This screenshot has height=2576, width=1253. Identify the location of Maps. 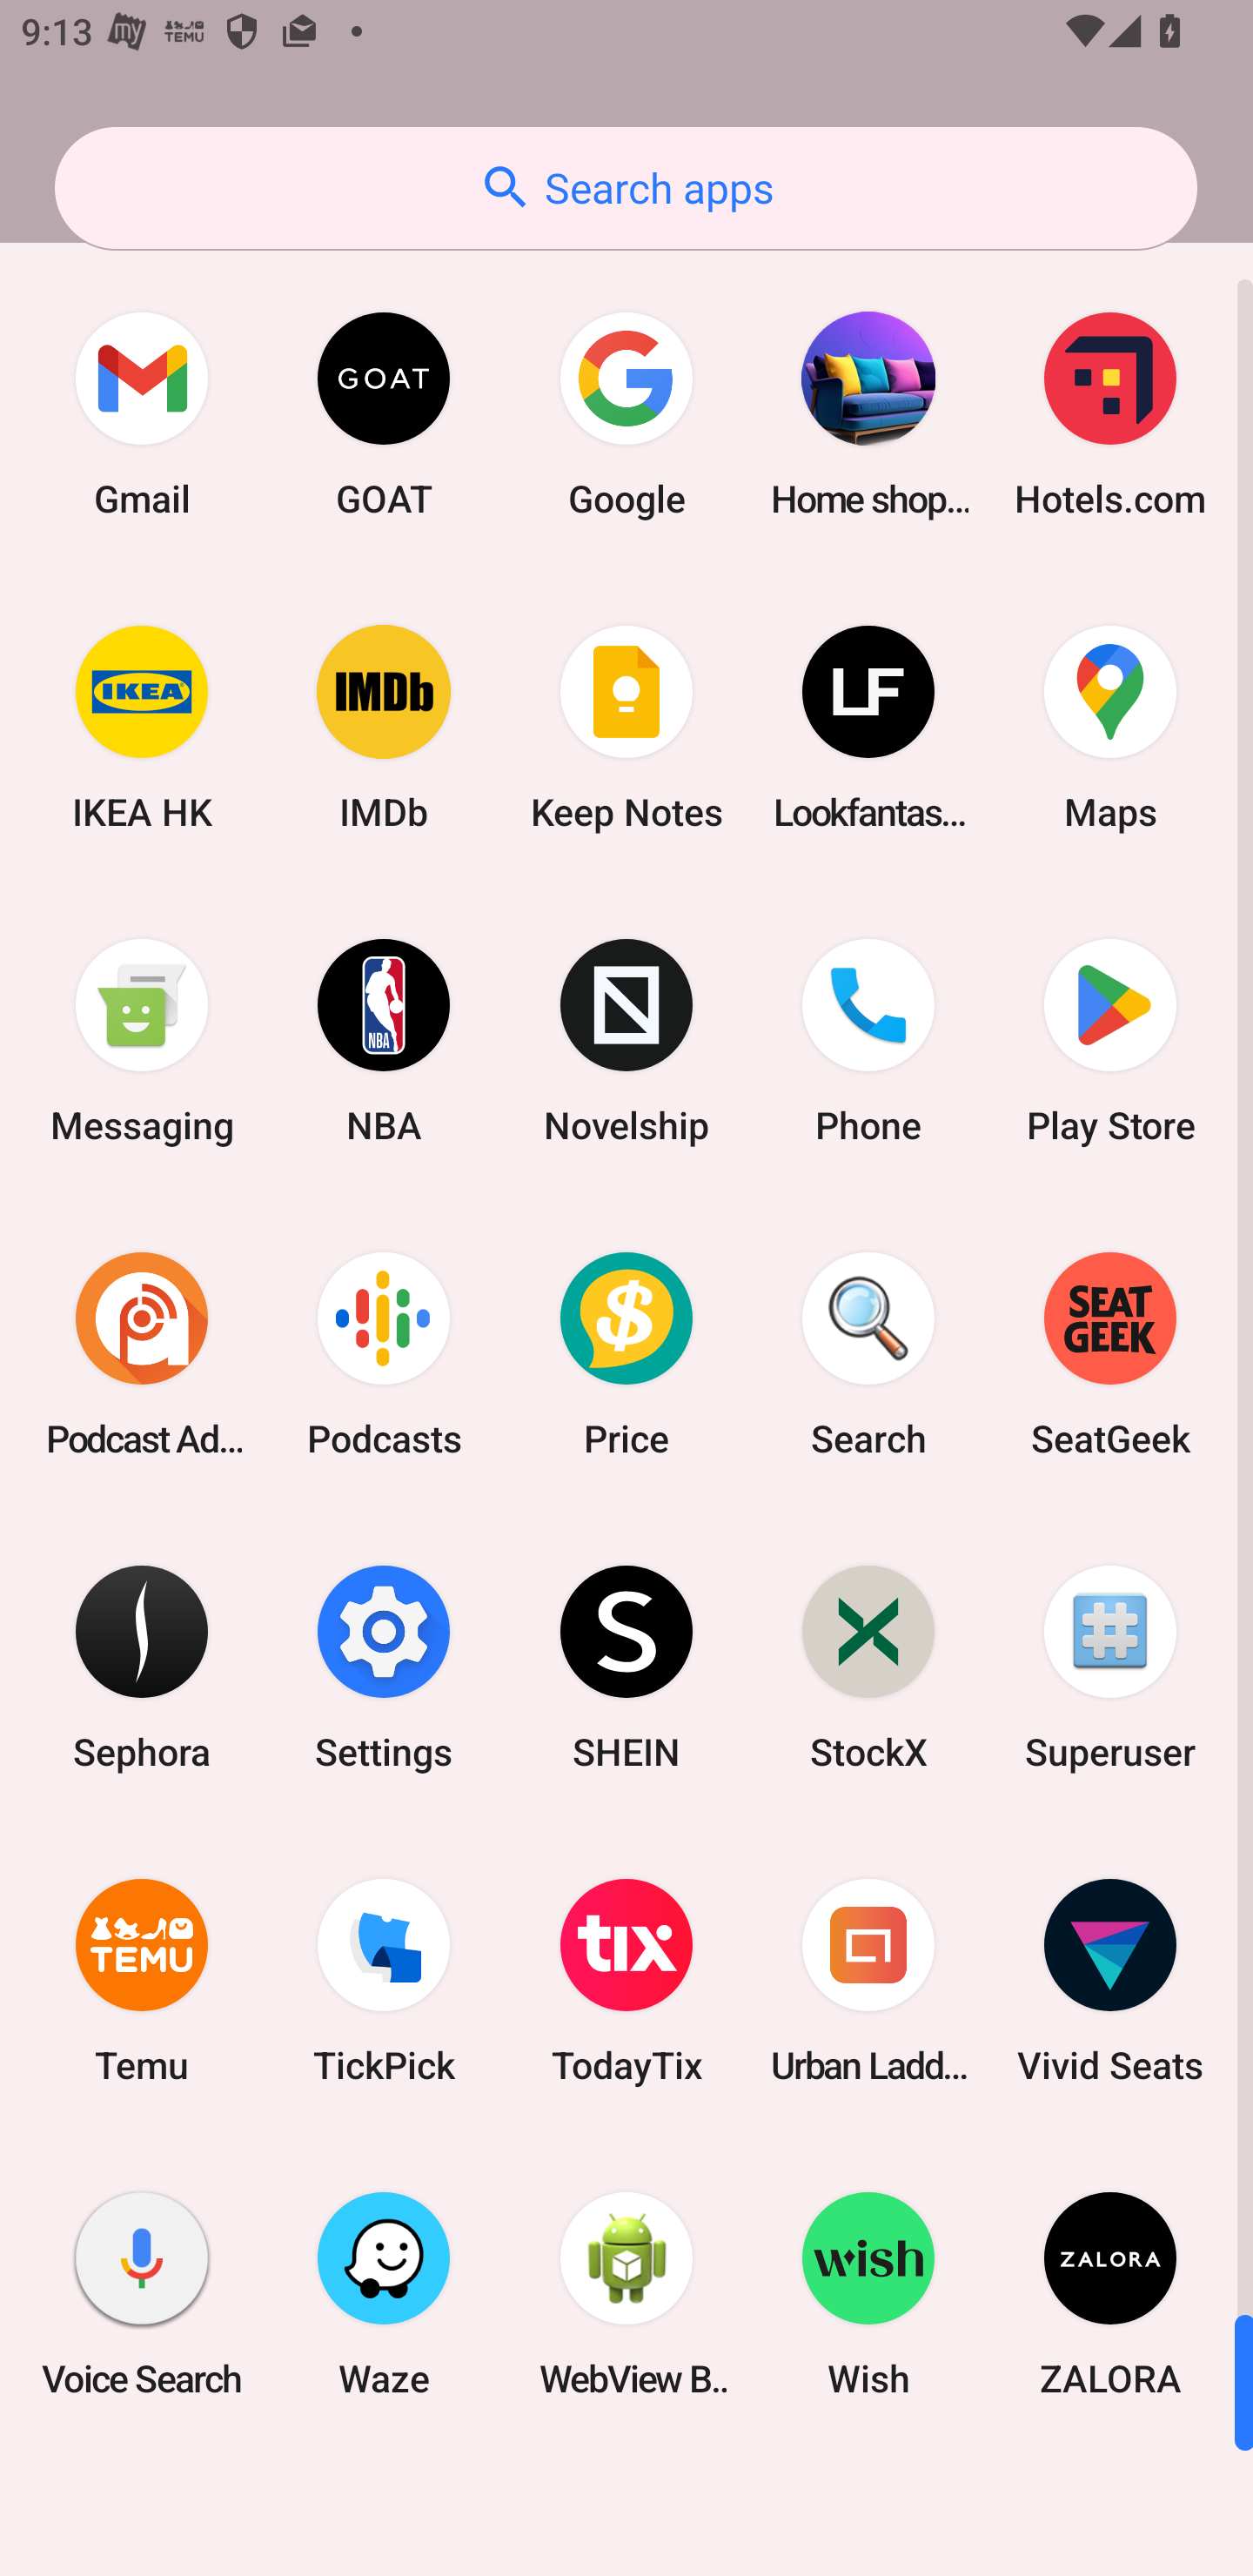
(1110, 728).